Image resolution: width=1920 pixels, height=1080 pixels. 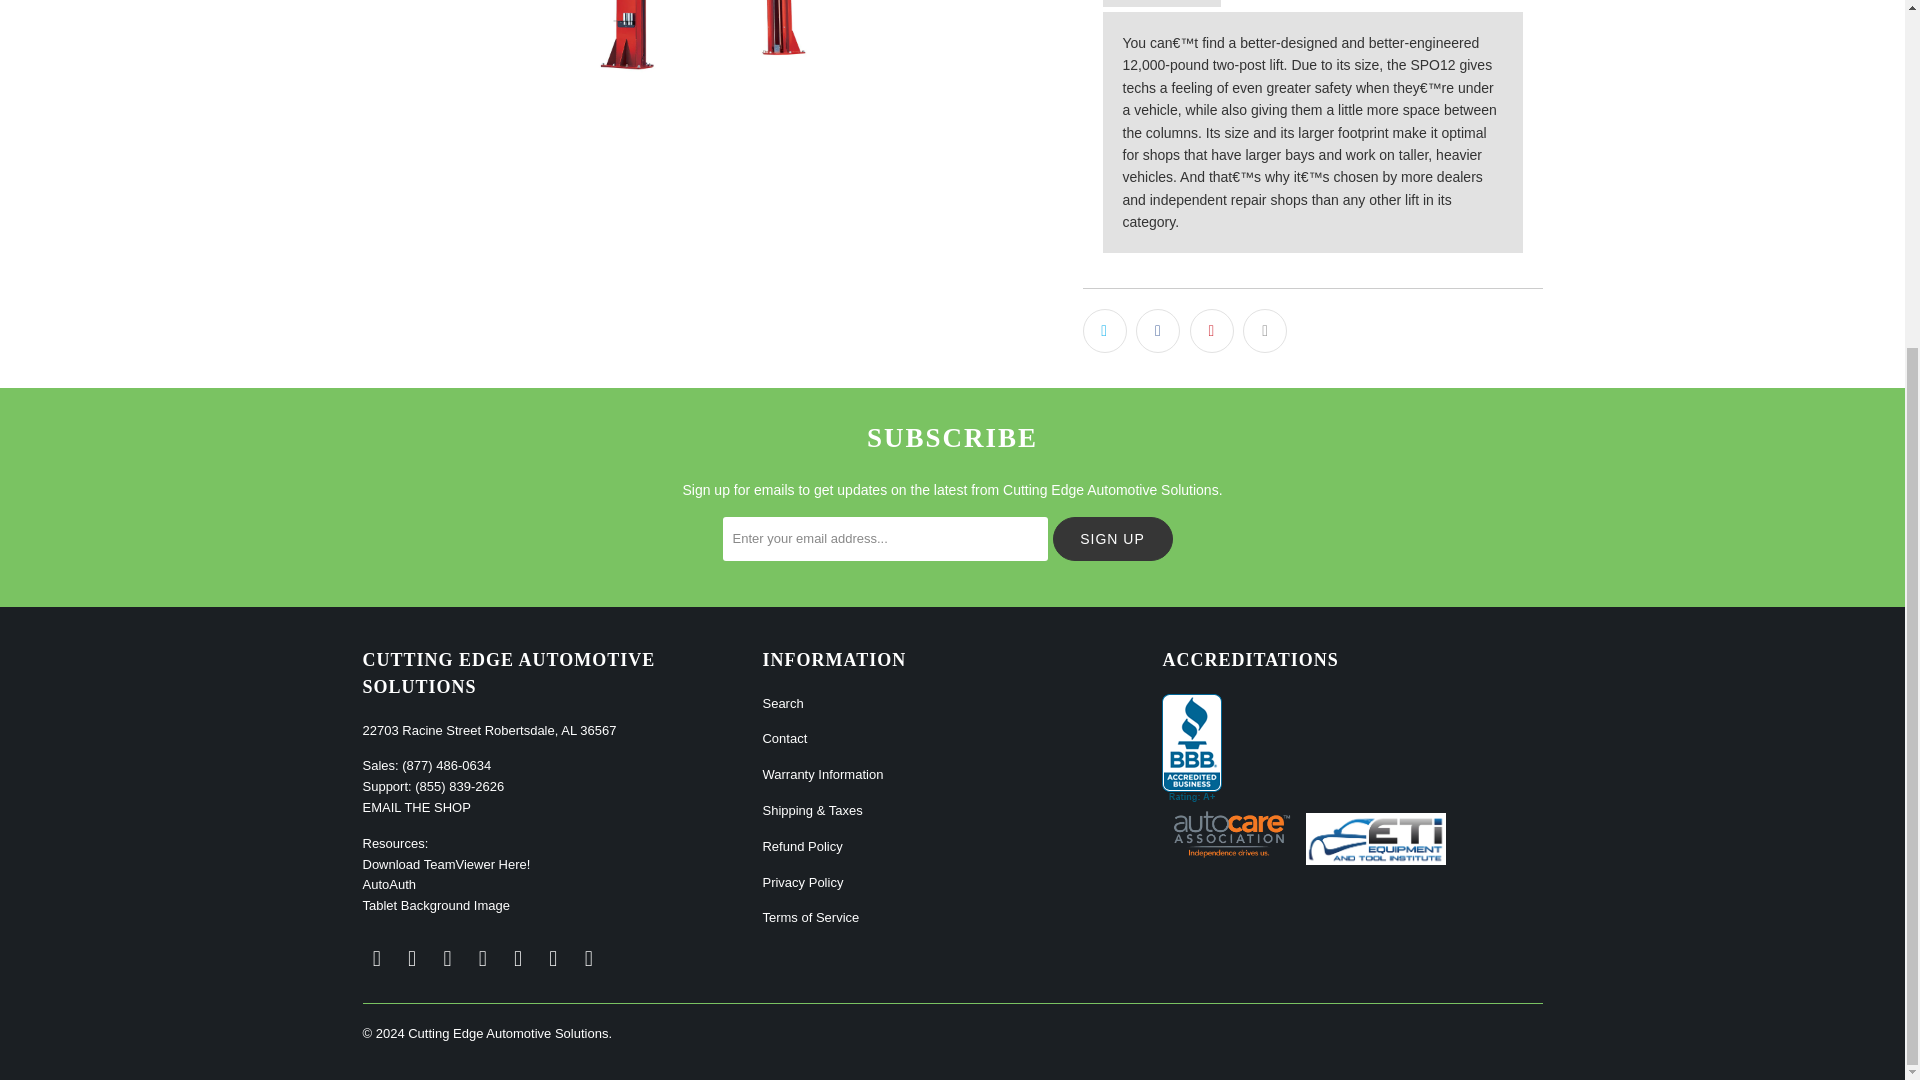 What do you see at coordinates (1104, 330) in the screenshot?
I see `Share this on Twitter` at bounding box center [1104, 330].